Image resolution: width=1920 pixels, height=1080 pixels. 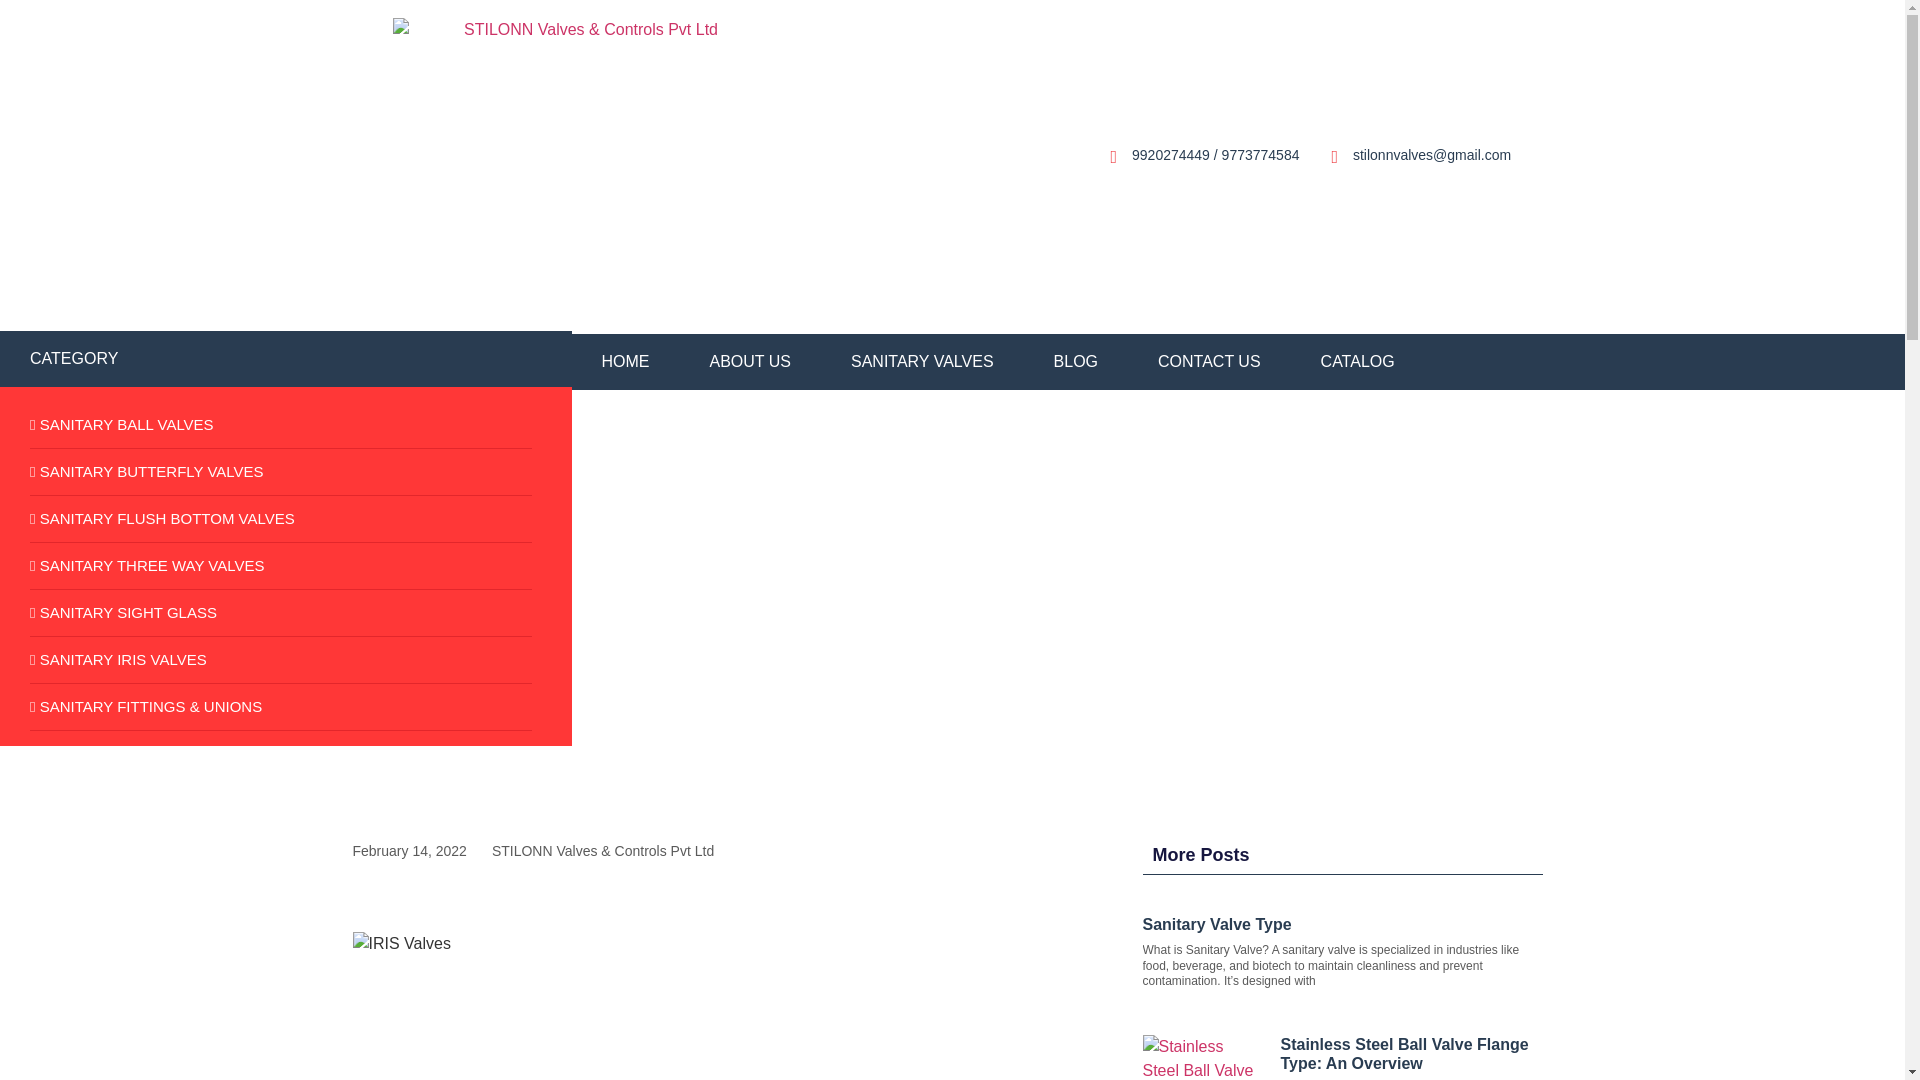 I want to click on SANITARY SIGHT GLASS, so click(x=280, y=613).